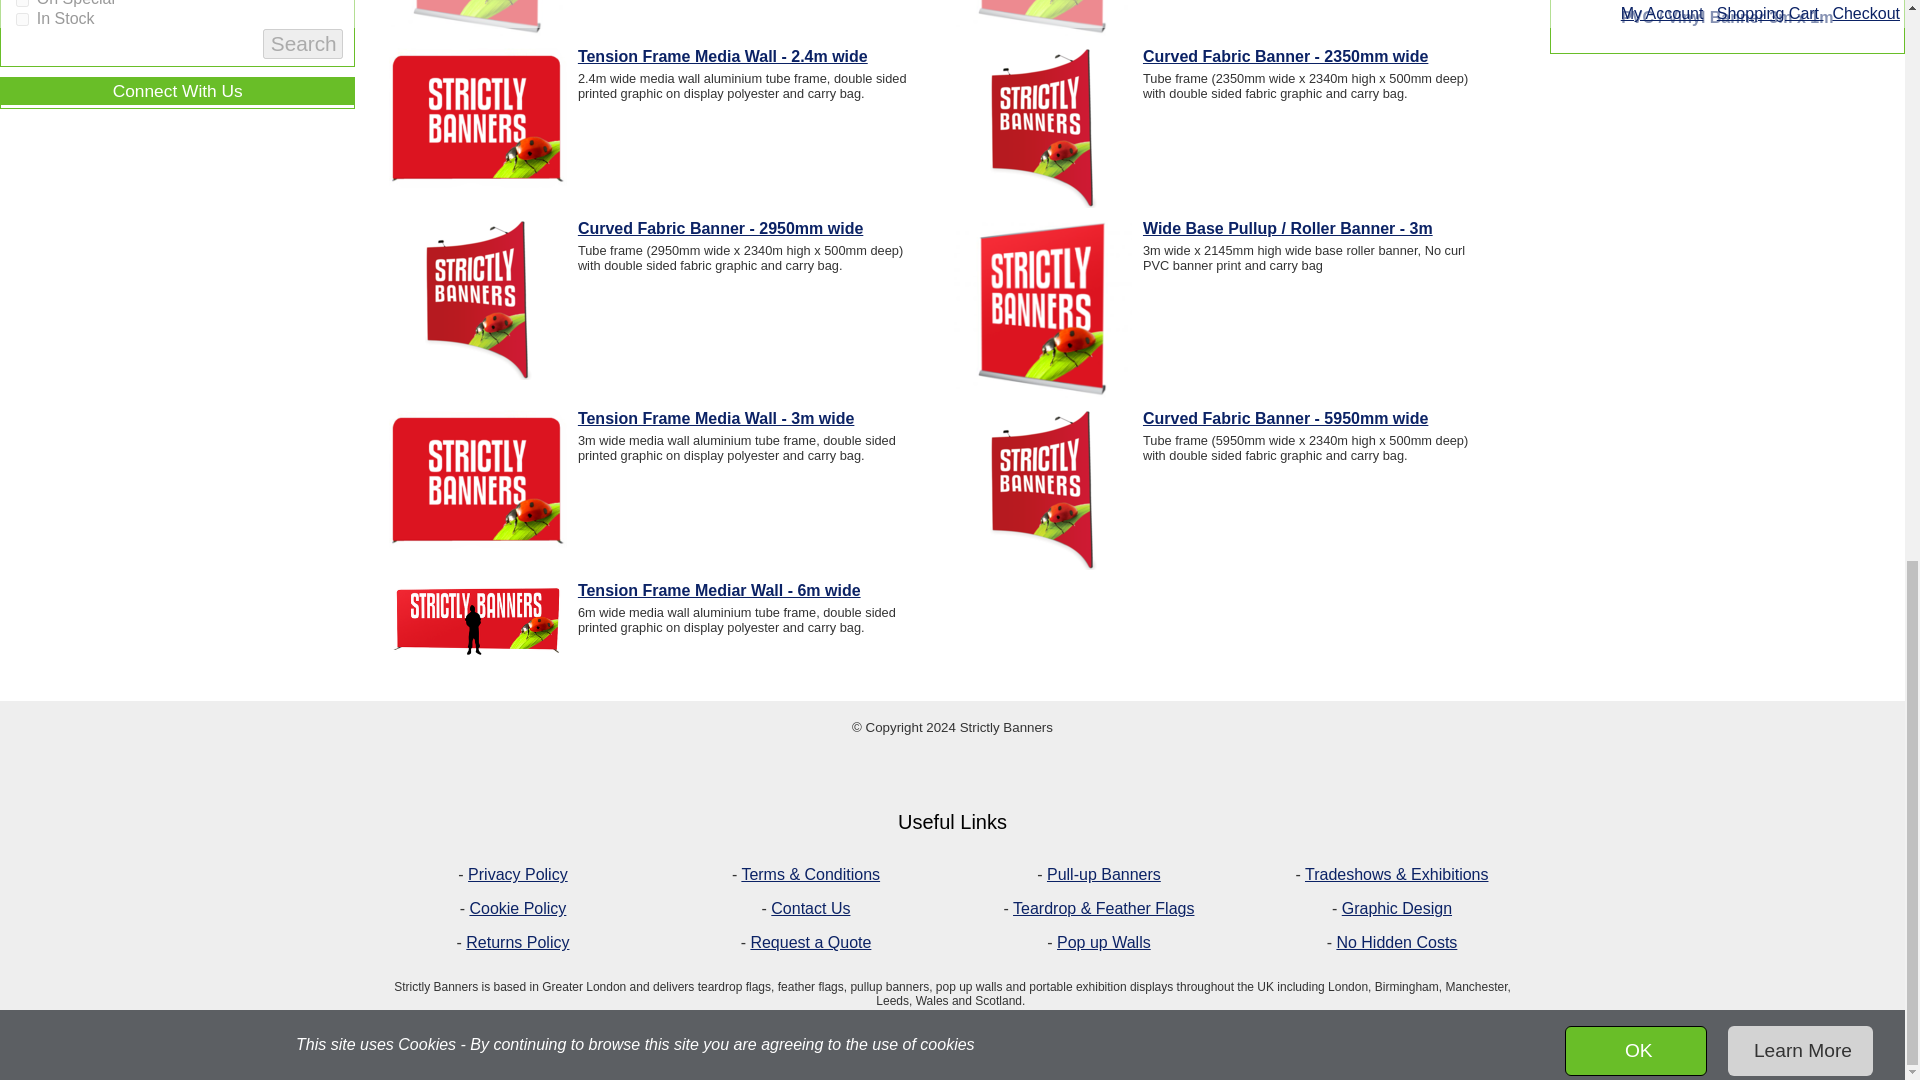 This screenshot has width=1920, height=1080. Describe the element at coordinates (22, 18) in the screenshot. I see `1` at that location.